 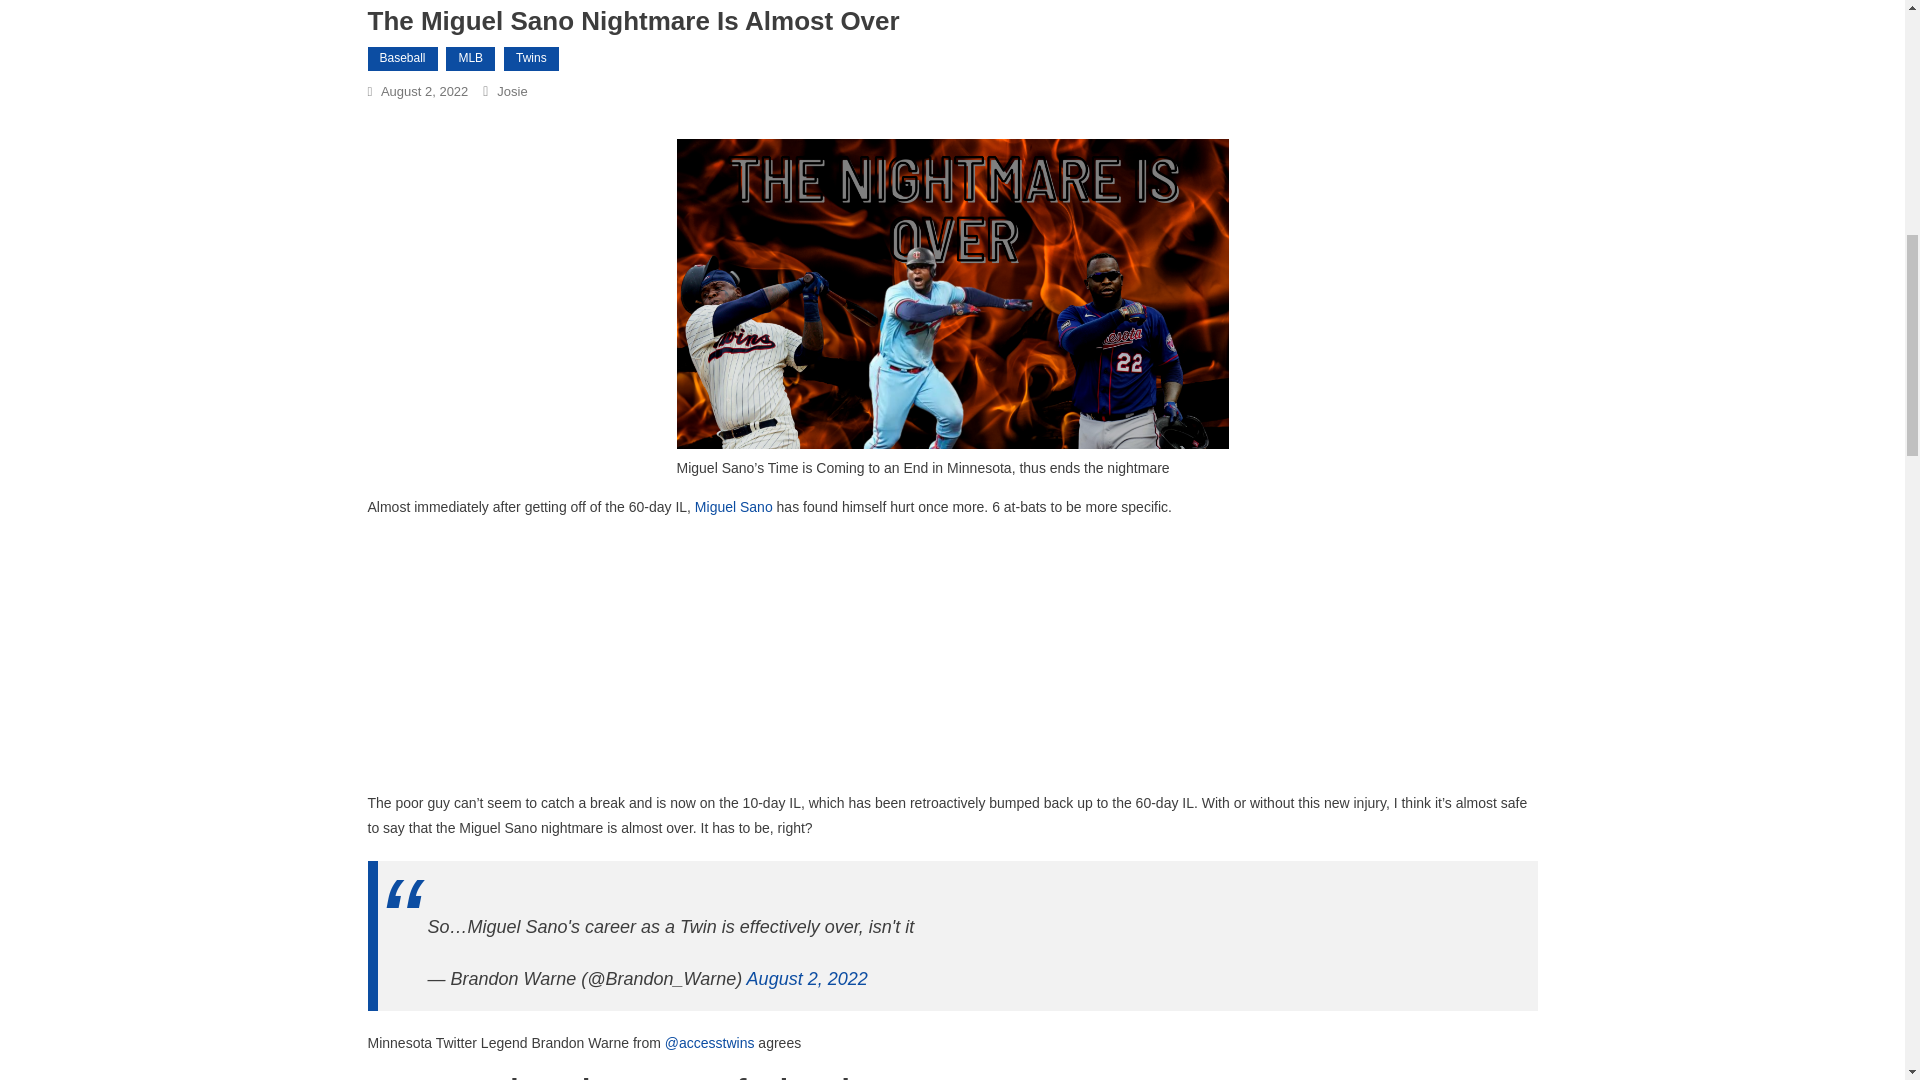 I want to click on Baseball, so click(x=402, y=59).